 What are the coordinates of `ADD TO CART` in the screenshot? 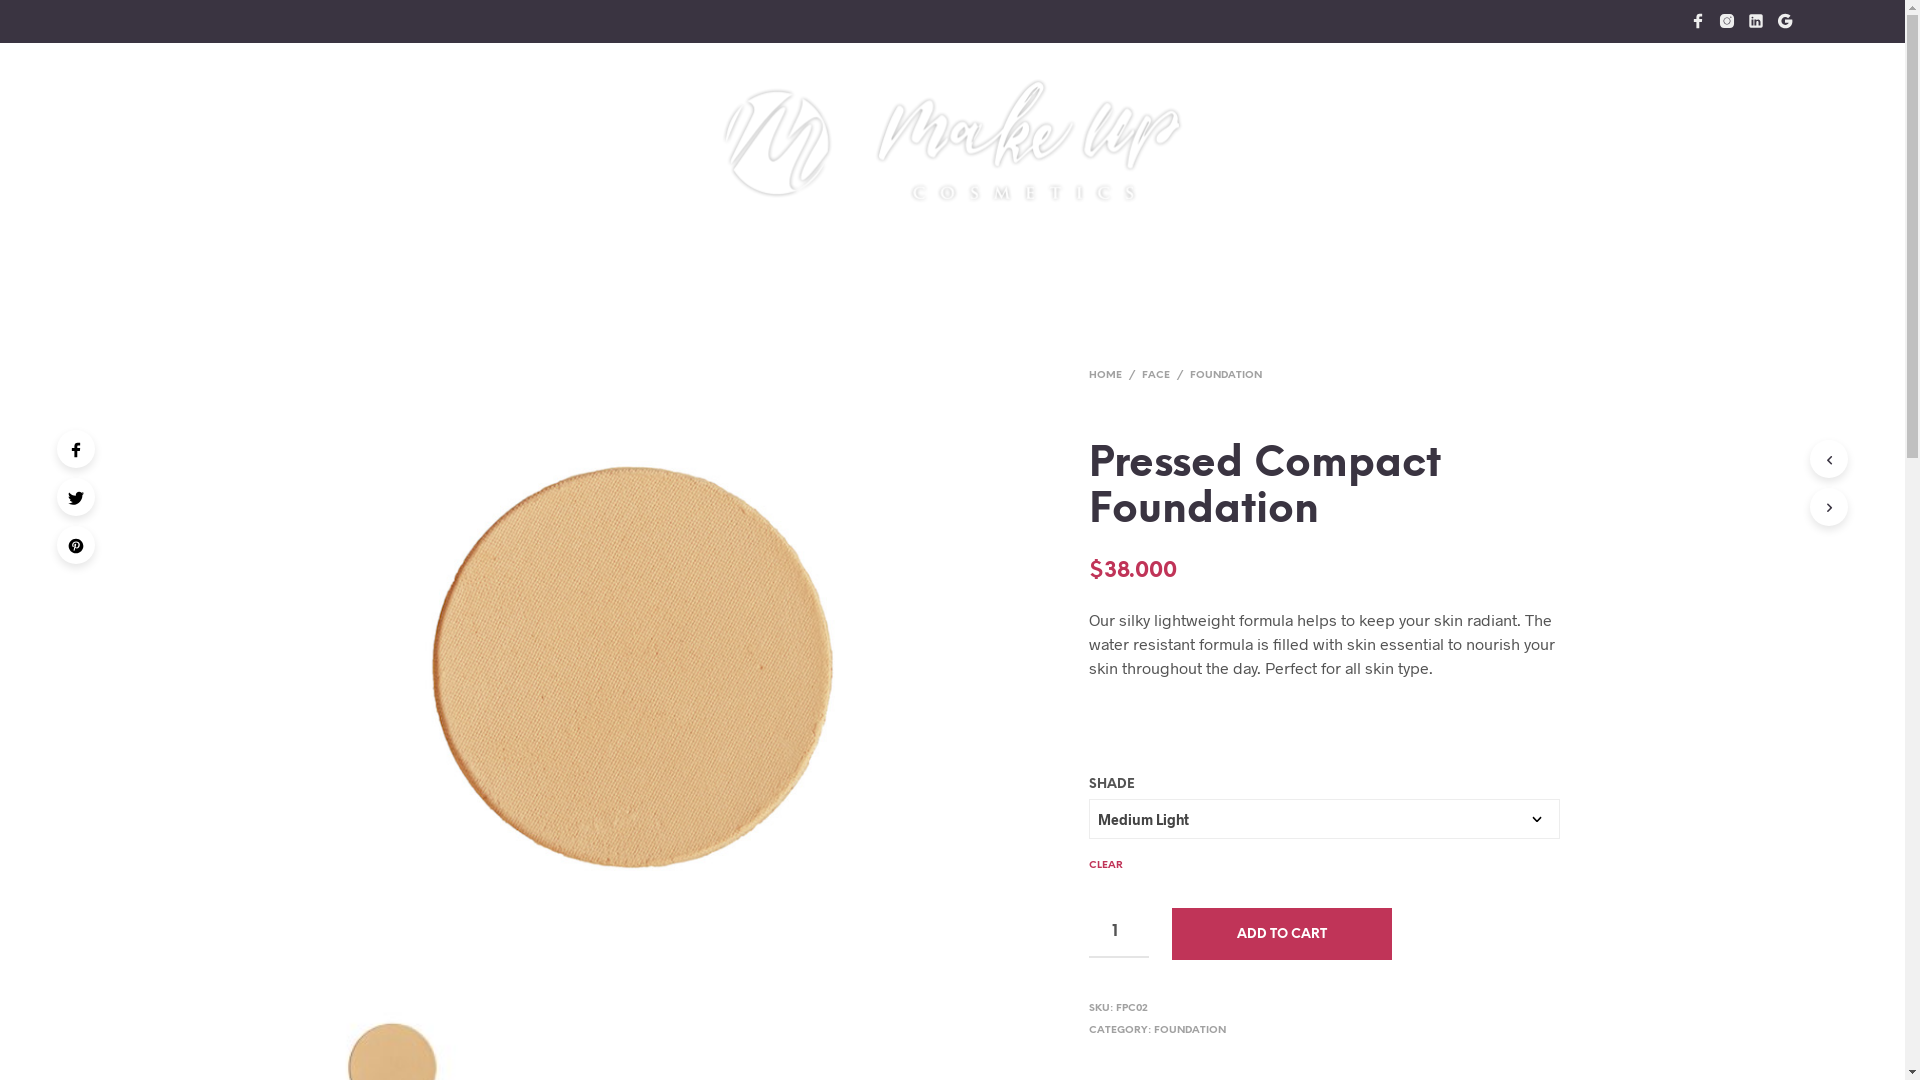 It's located at (1282, 934).